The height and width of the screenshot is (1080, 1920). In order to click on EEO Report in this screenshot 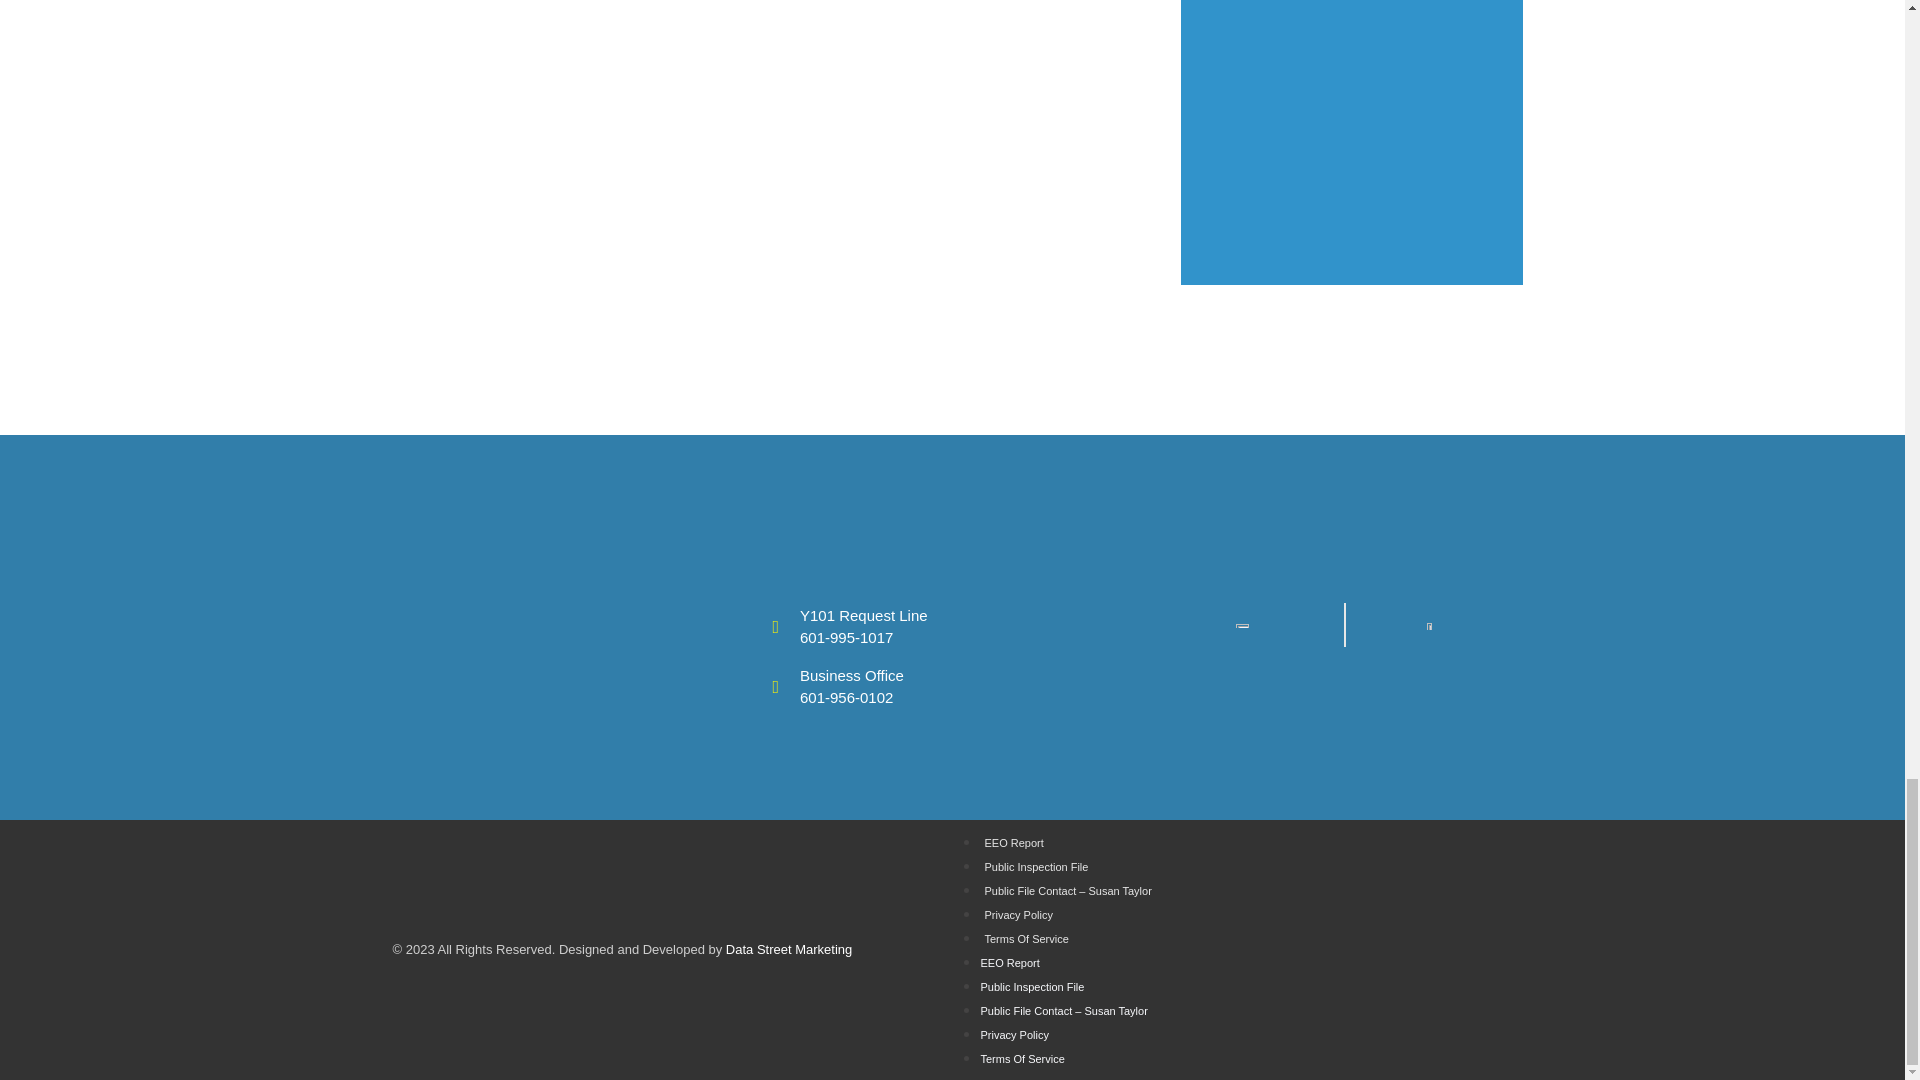, I will do `click(1008, 962)`.